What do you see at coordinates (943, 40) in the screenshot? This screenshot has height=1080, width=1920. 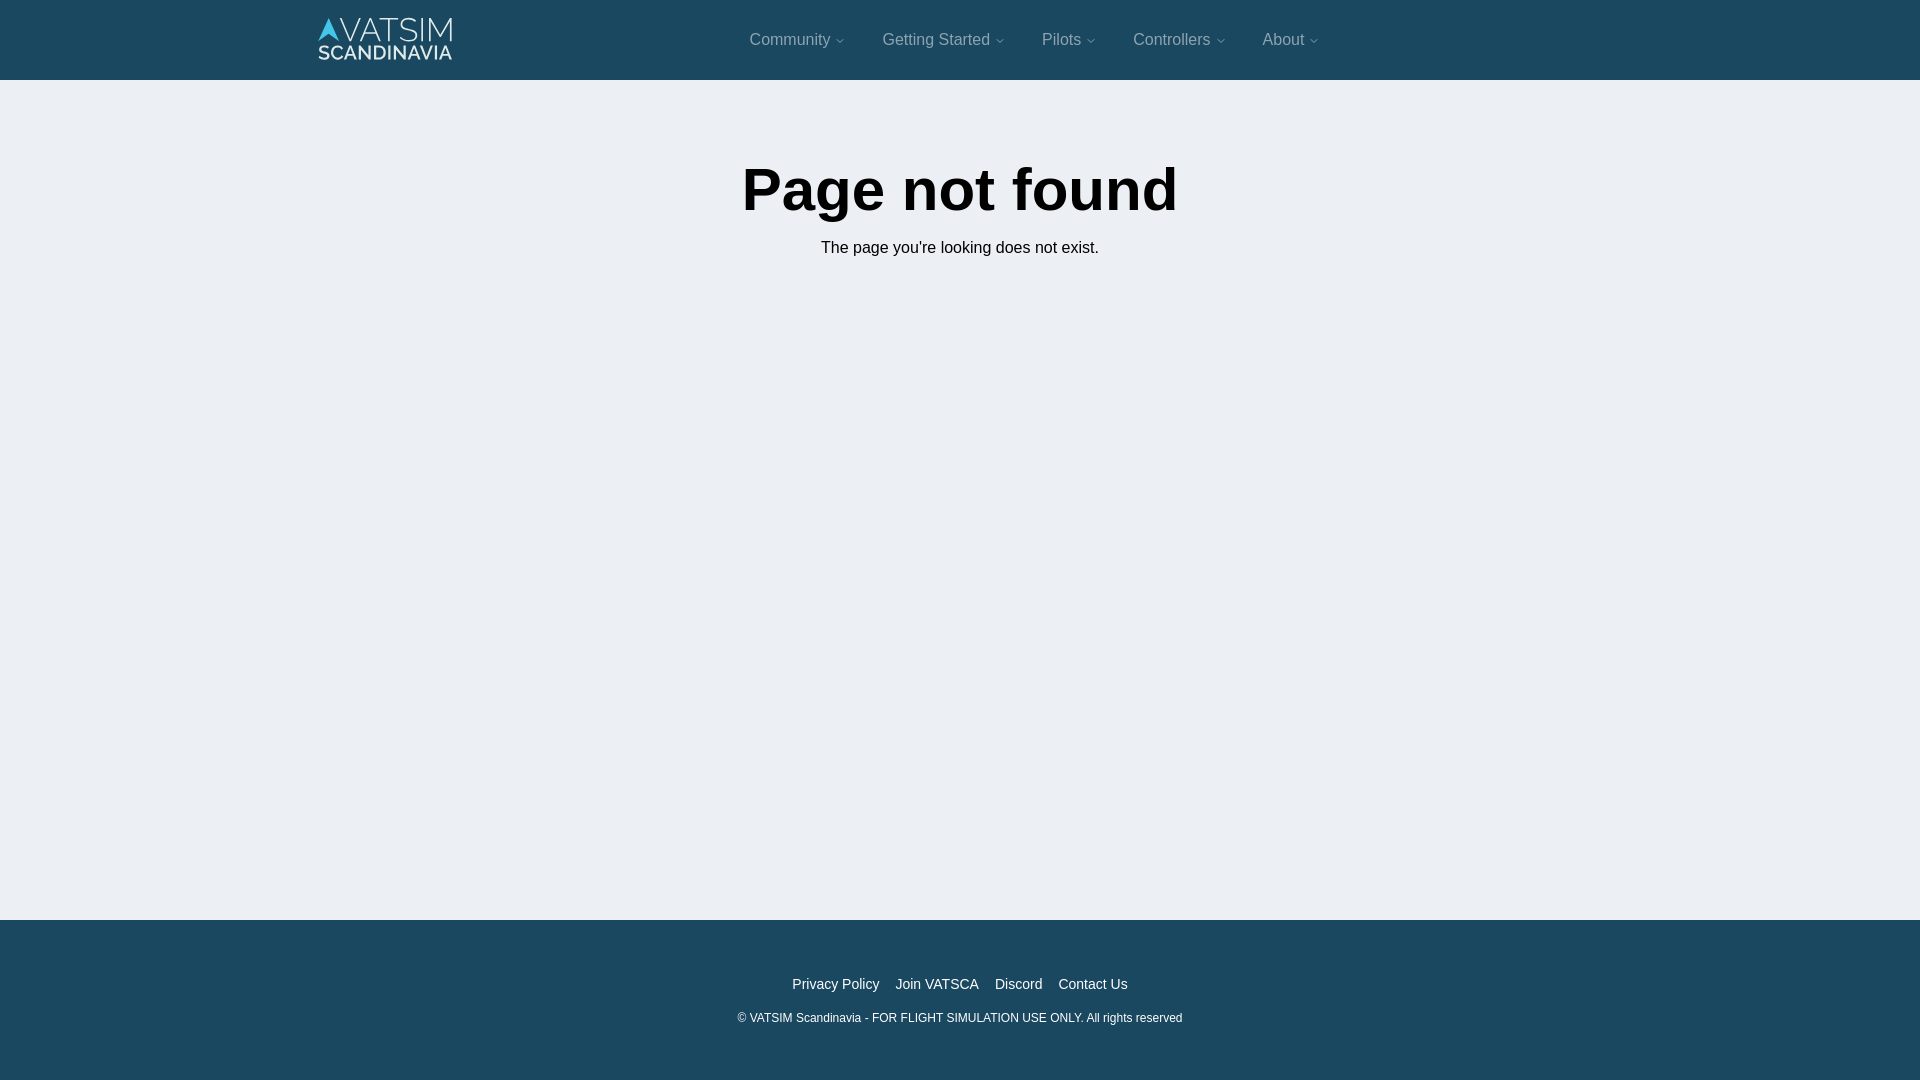 I see `Getting Started` at bounding box center [943, 40].